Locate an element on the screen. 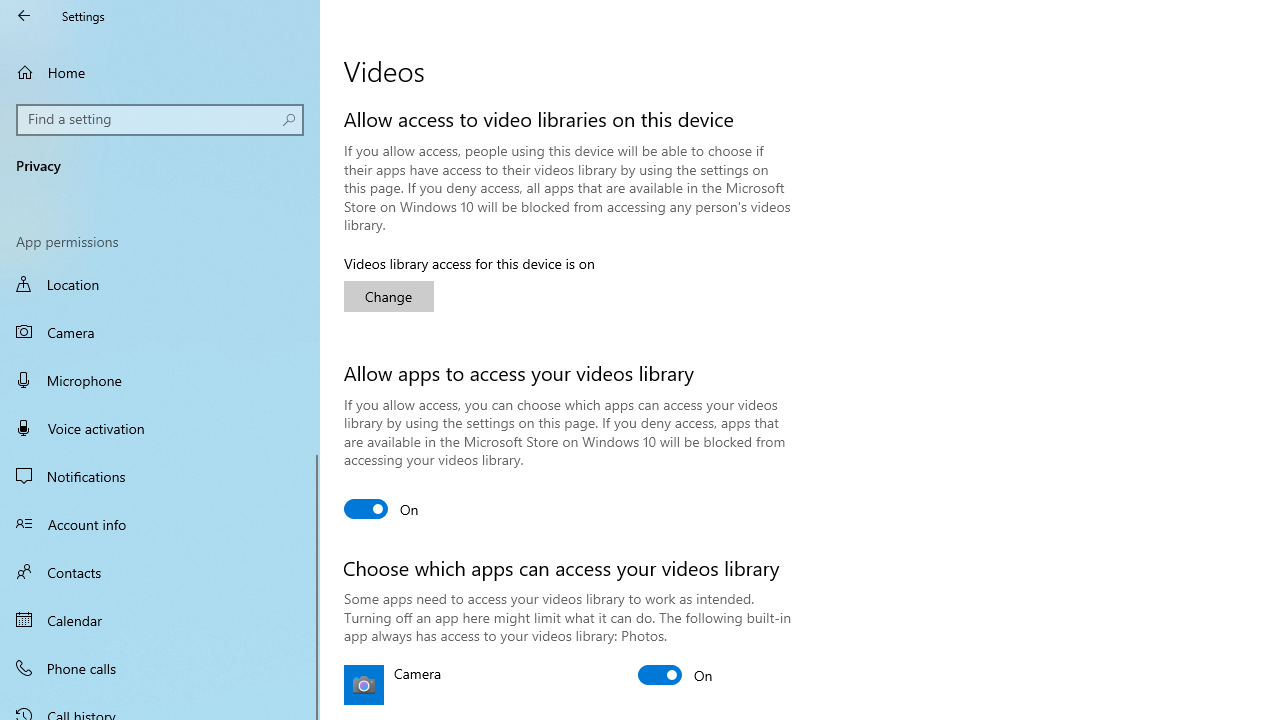  Calendar is located at coordinates (160, 620).